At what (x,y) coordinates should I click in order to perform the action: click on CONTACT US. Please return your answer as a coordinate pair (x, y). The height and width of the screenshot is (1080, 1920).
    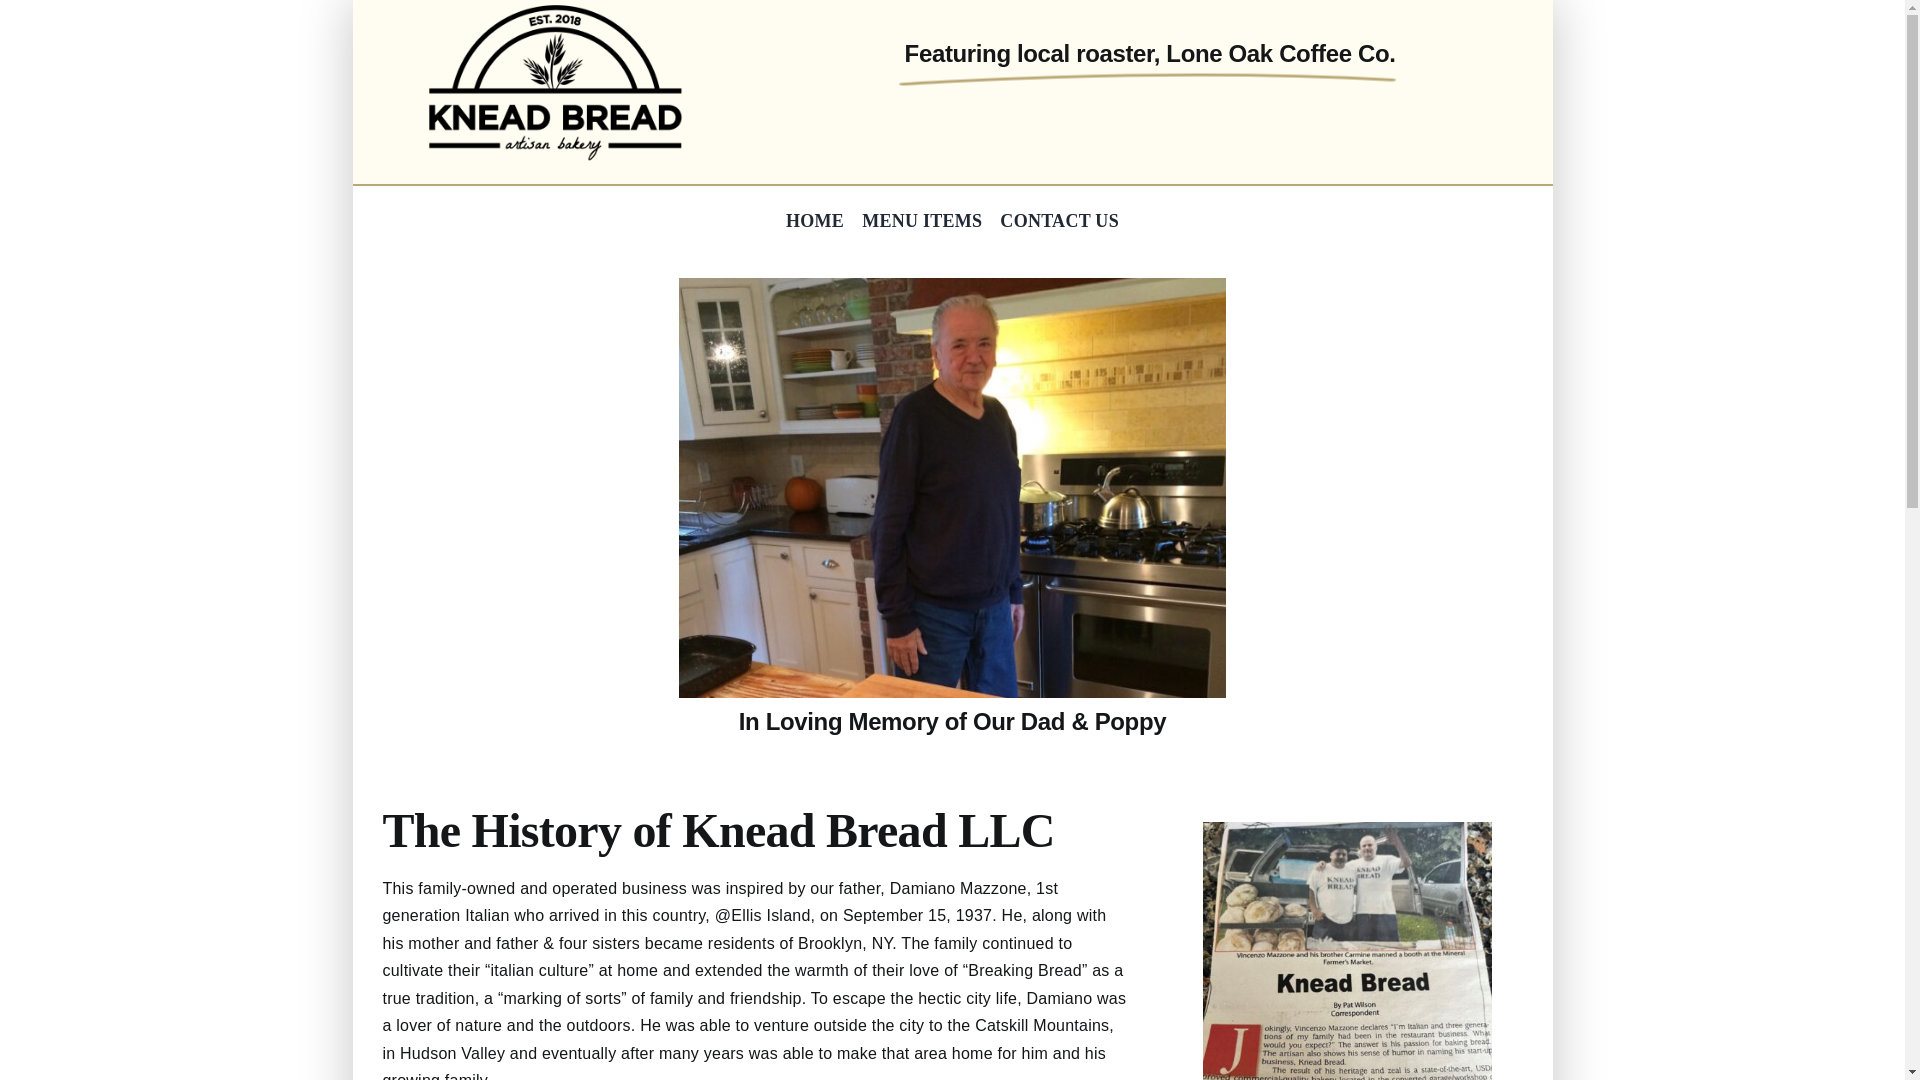
    Looking at the image, I should click on (951, 222).